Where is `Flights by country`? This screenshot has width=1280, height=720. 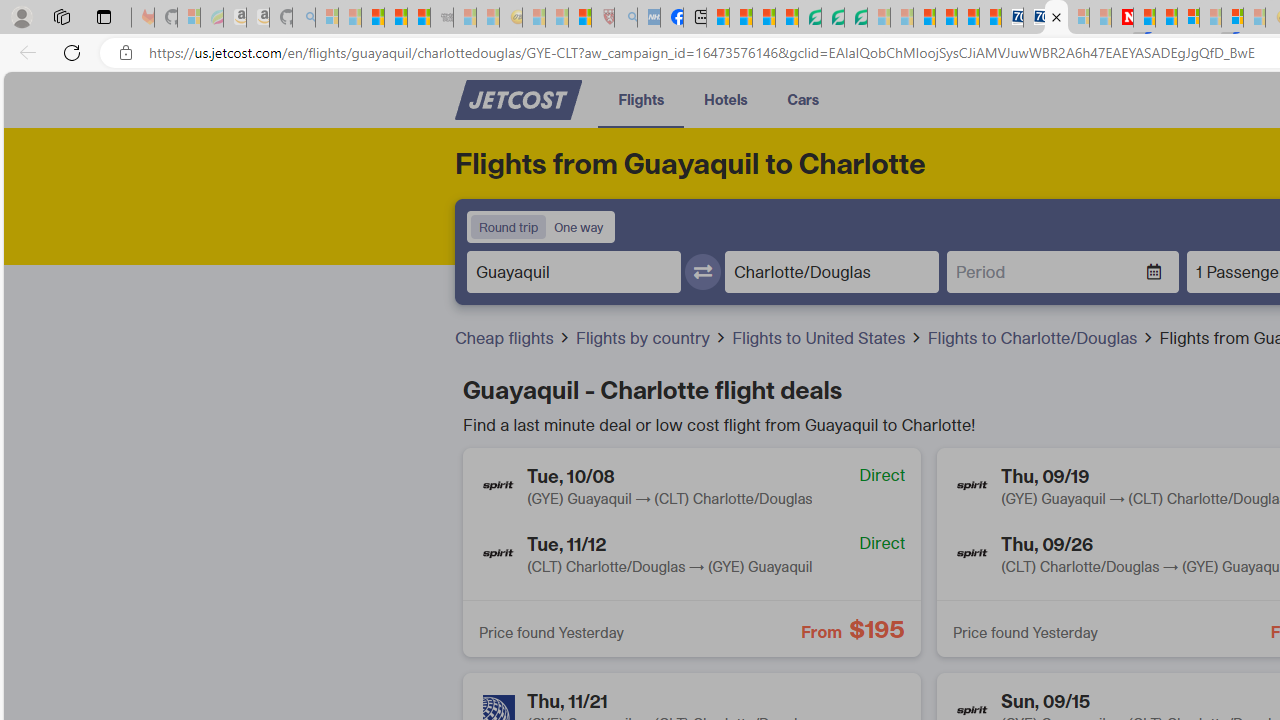
Flights by country is located at coordinates (644, 338).